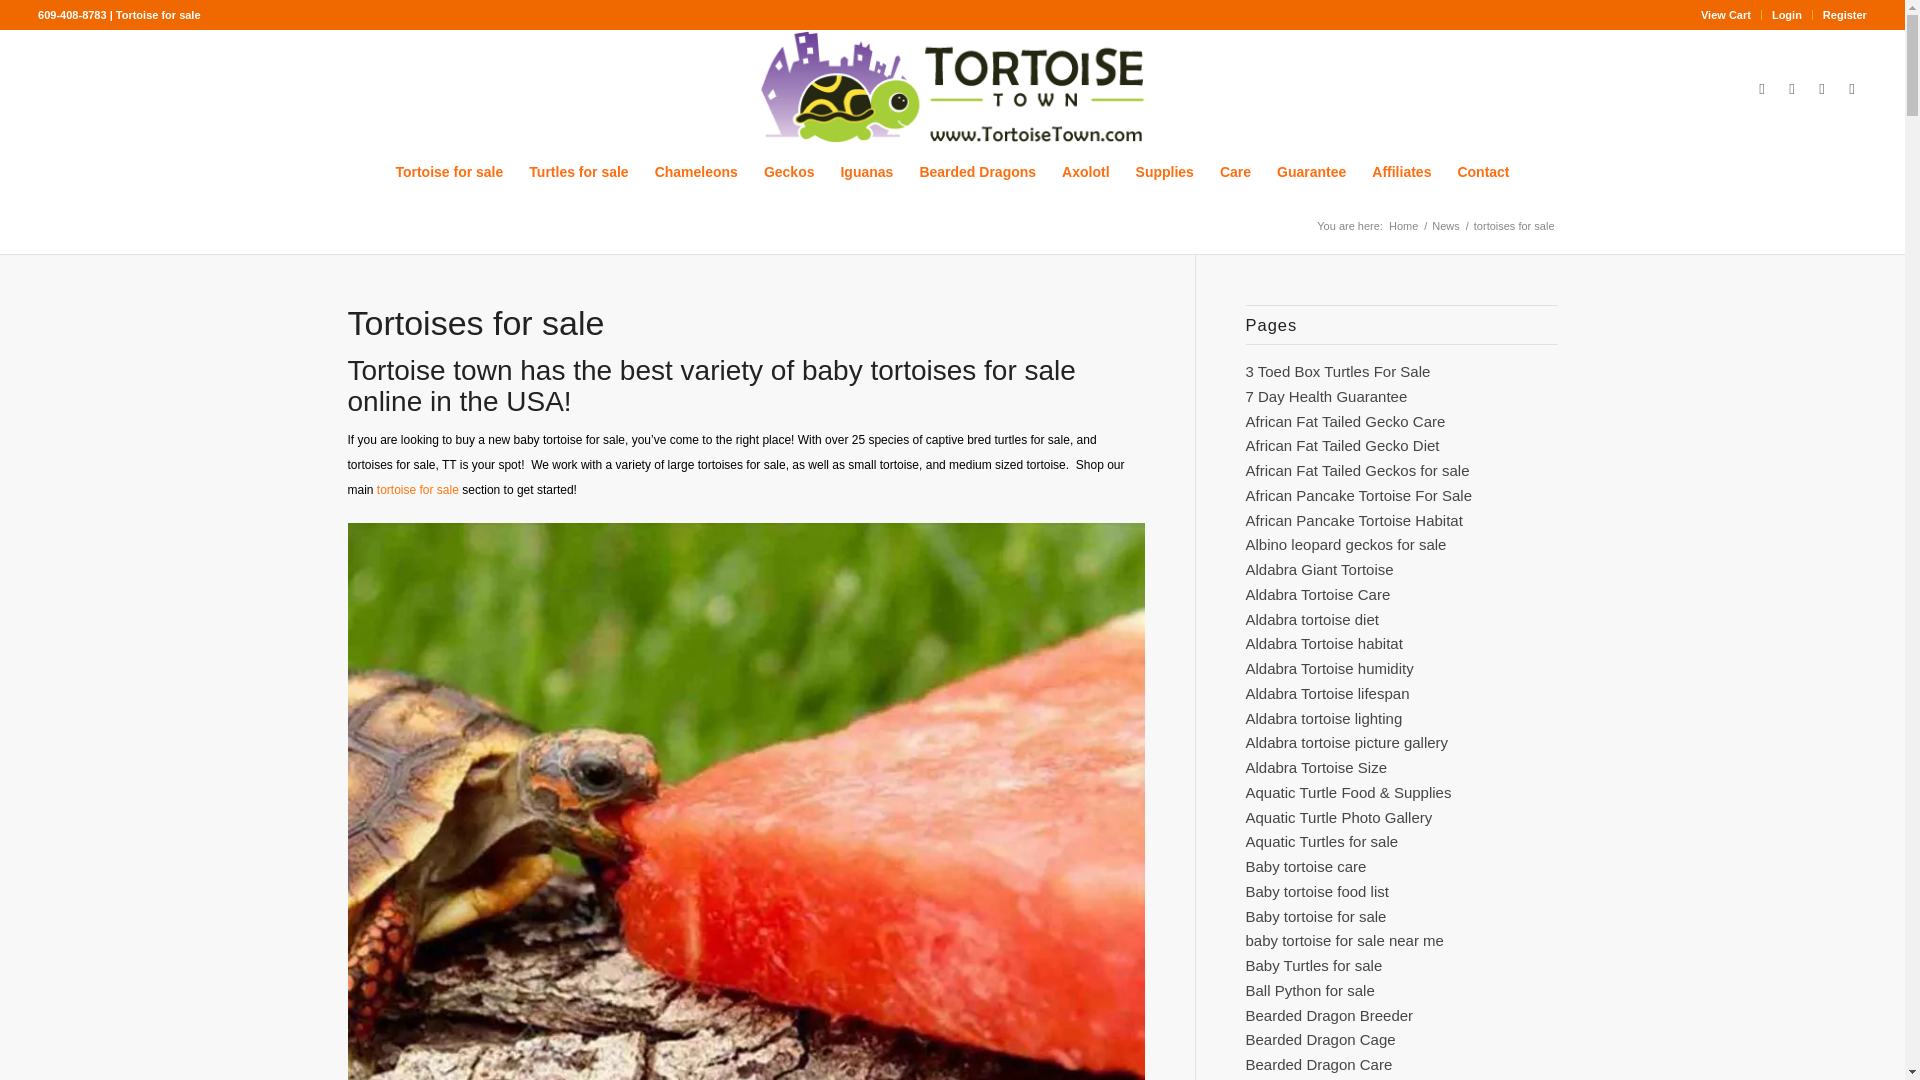 This screenshot has height=1080, width=1920. What do you see at coordinates (1852, 88) in the screenshot?
I see `Pinterest` at bounding box center [1852, 88].